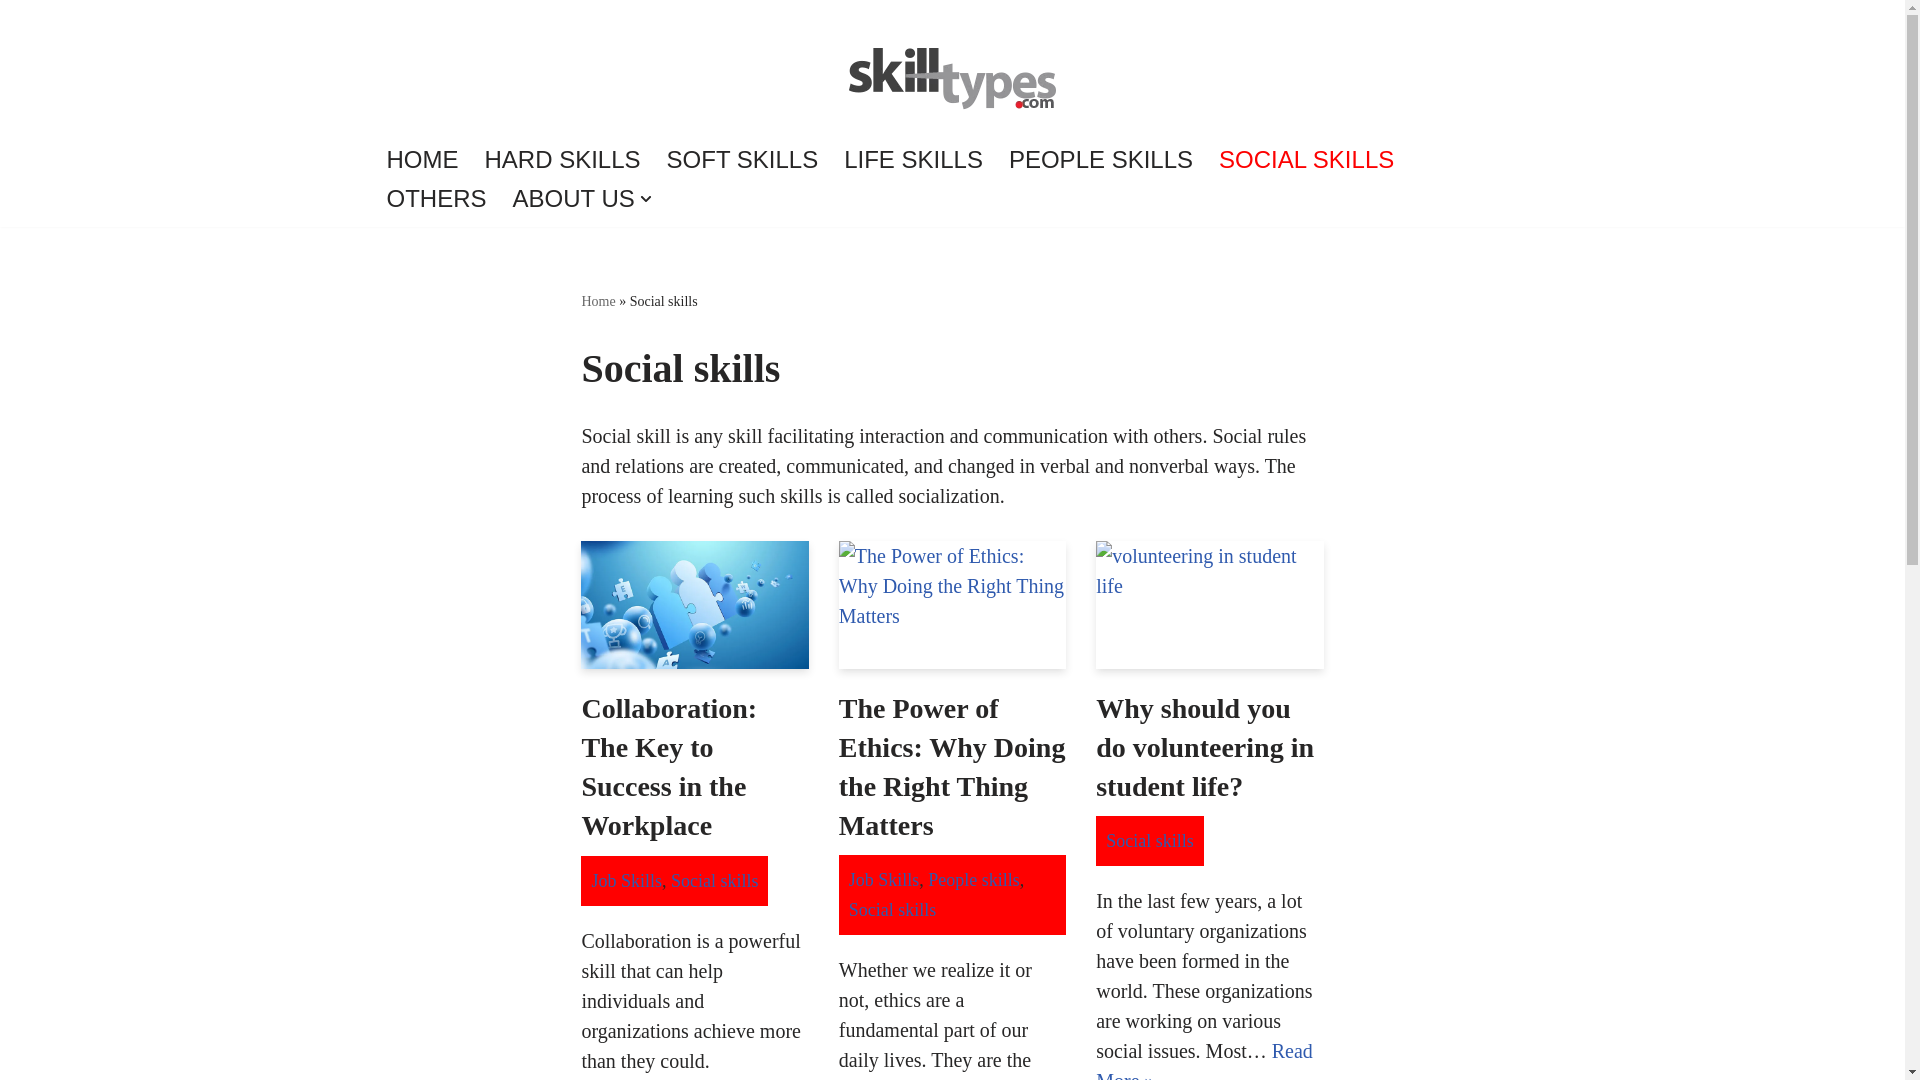 The image size is (1920, 1080). Describe the element at coordinates (435, 198) in the screenshot. I see `OTHERS` at that location.